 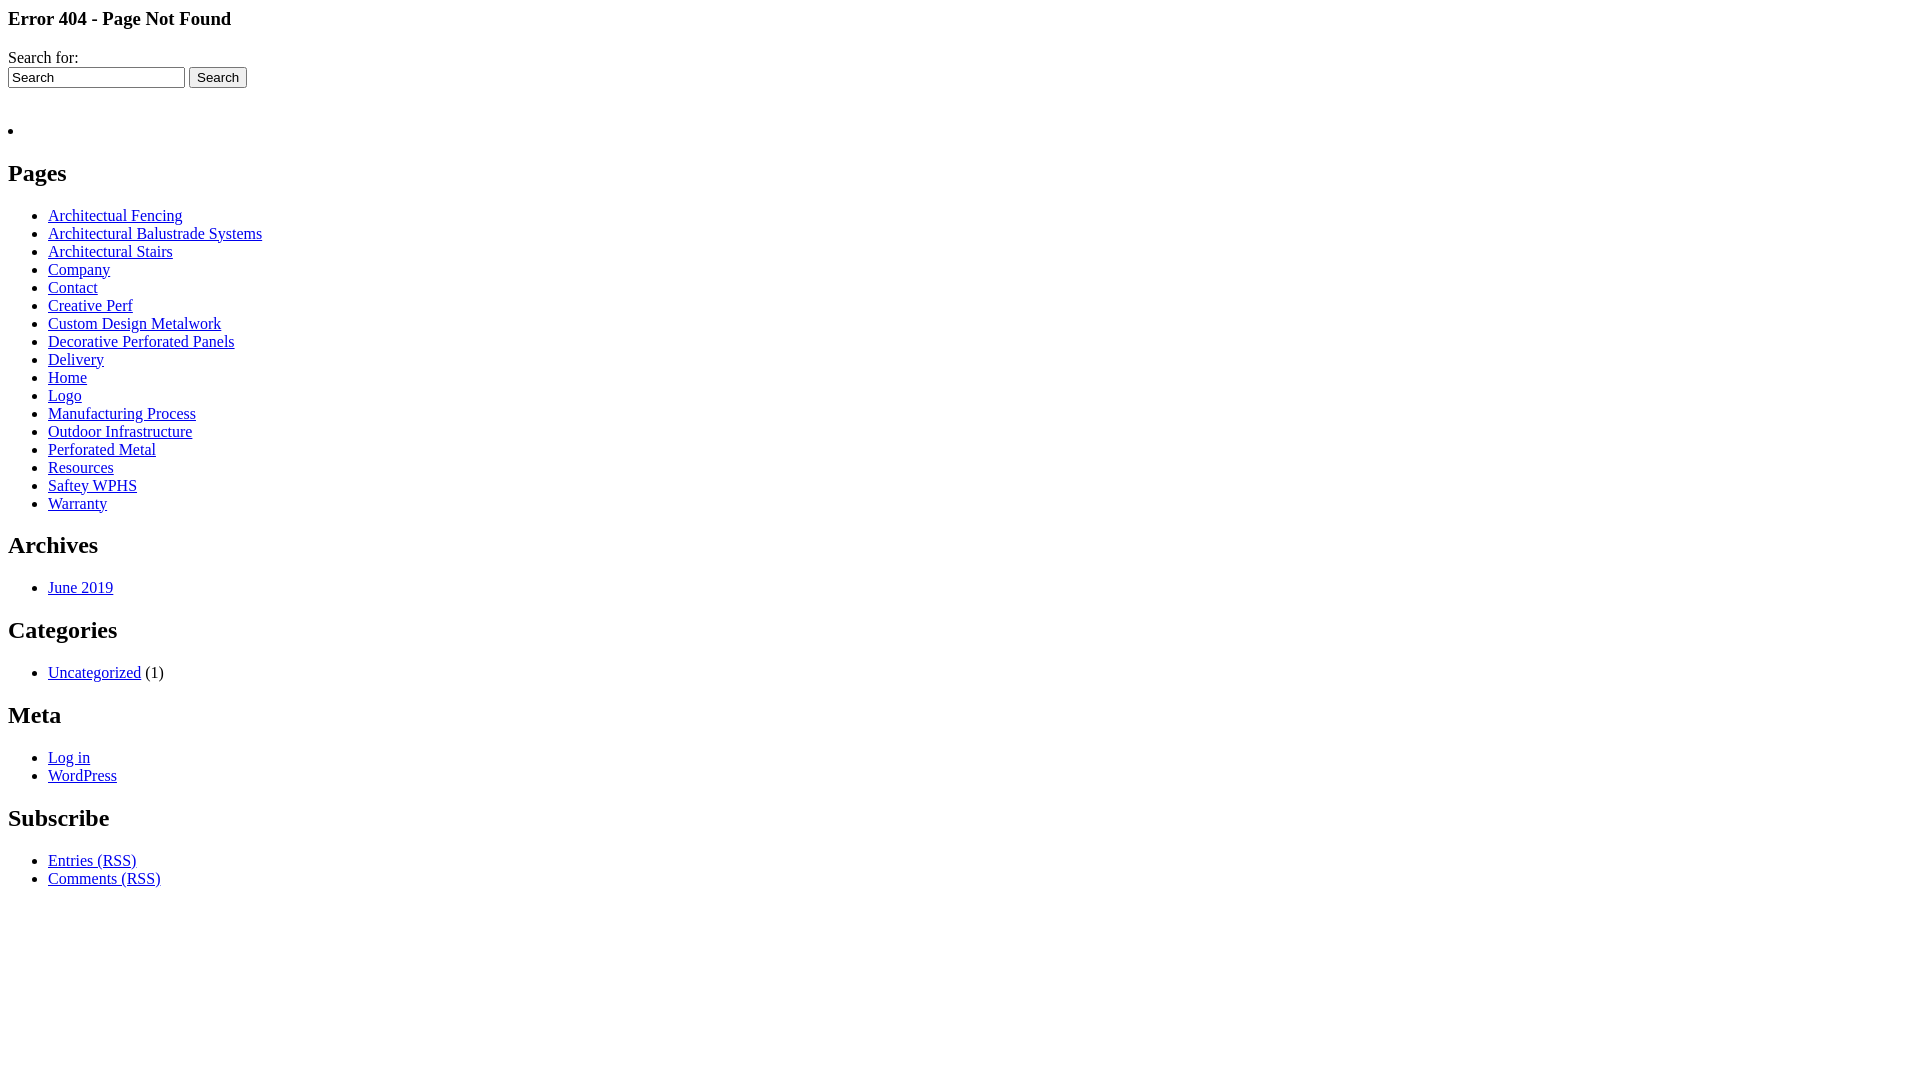 I want to click on Saftey WPHS, so click(x=92, y=486).